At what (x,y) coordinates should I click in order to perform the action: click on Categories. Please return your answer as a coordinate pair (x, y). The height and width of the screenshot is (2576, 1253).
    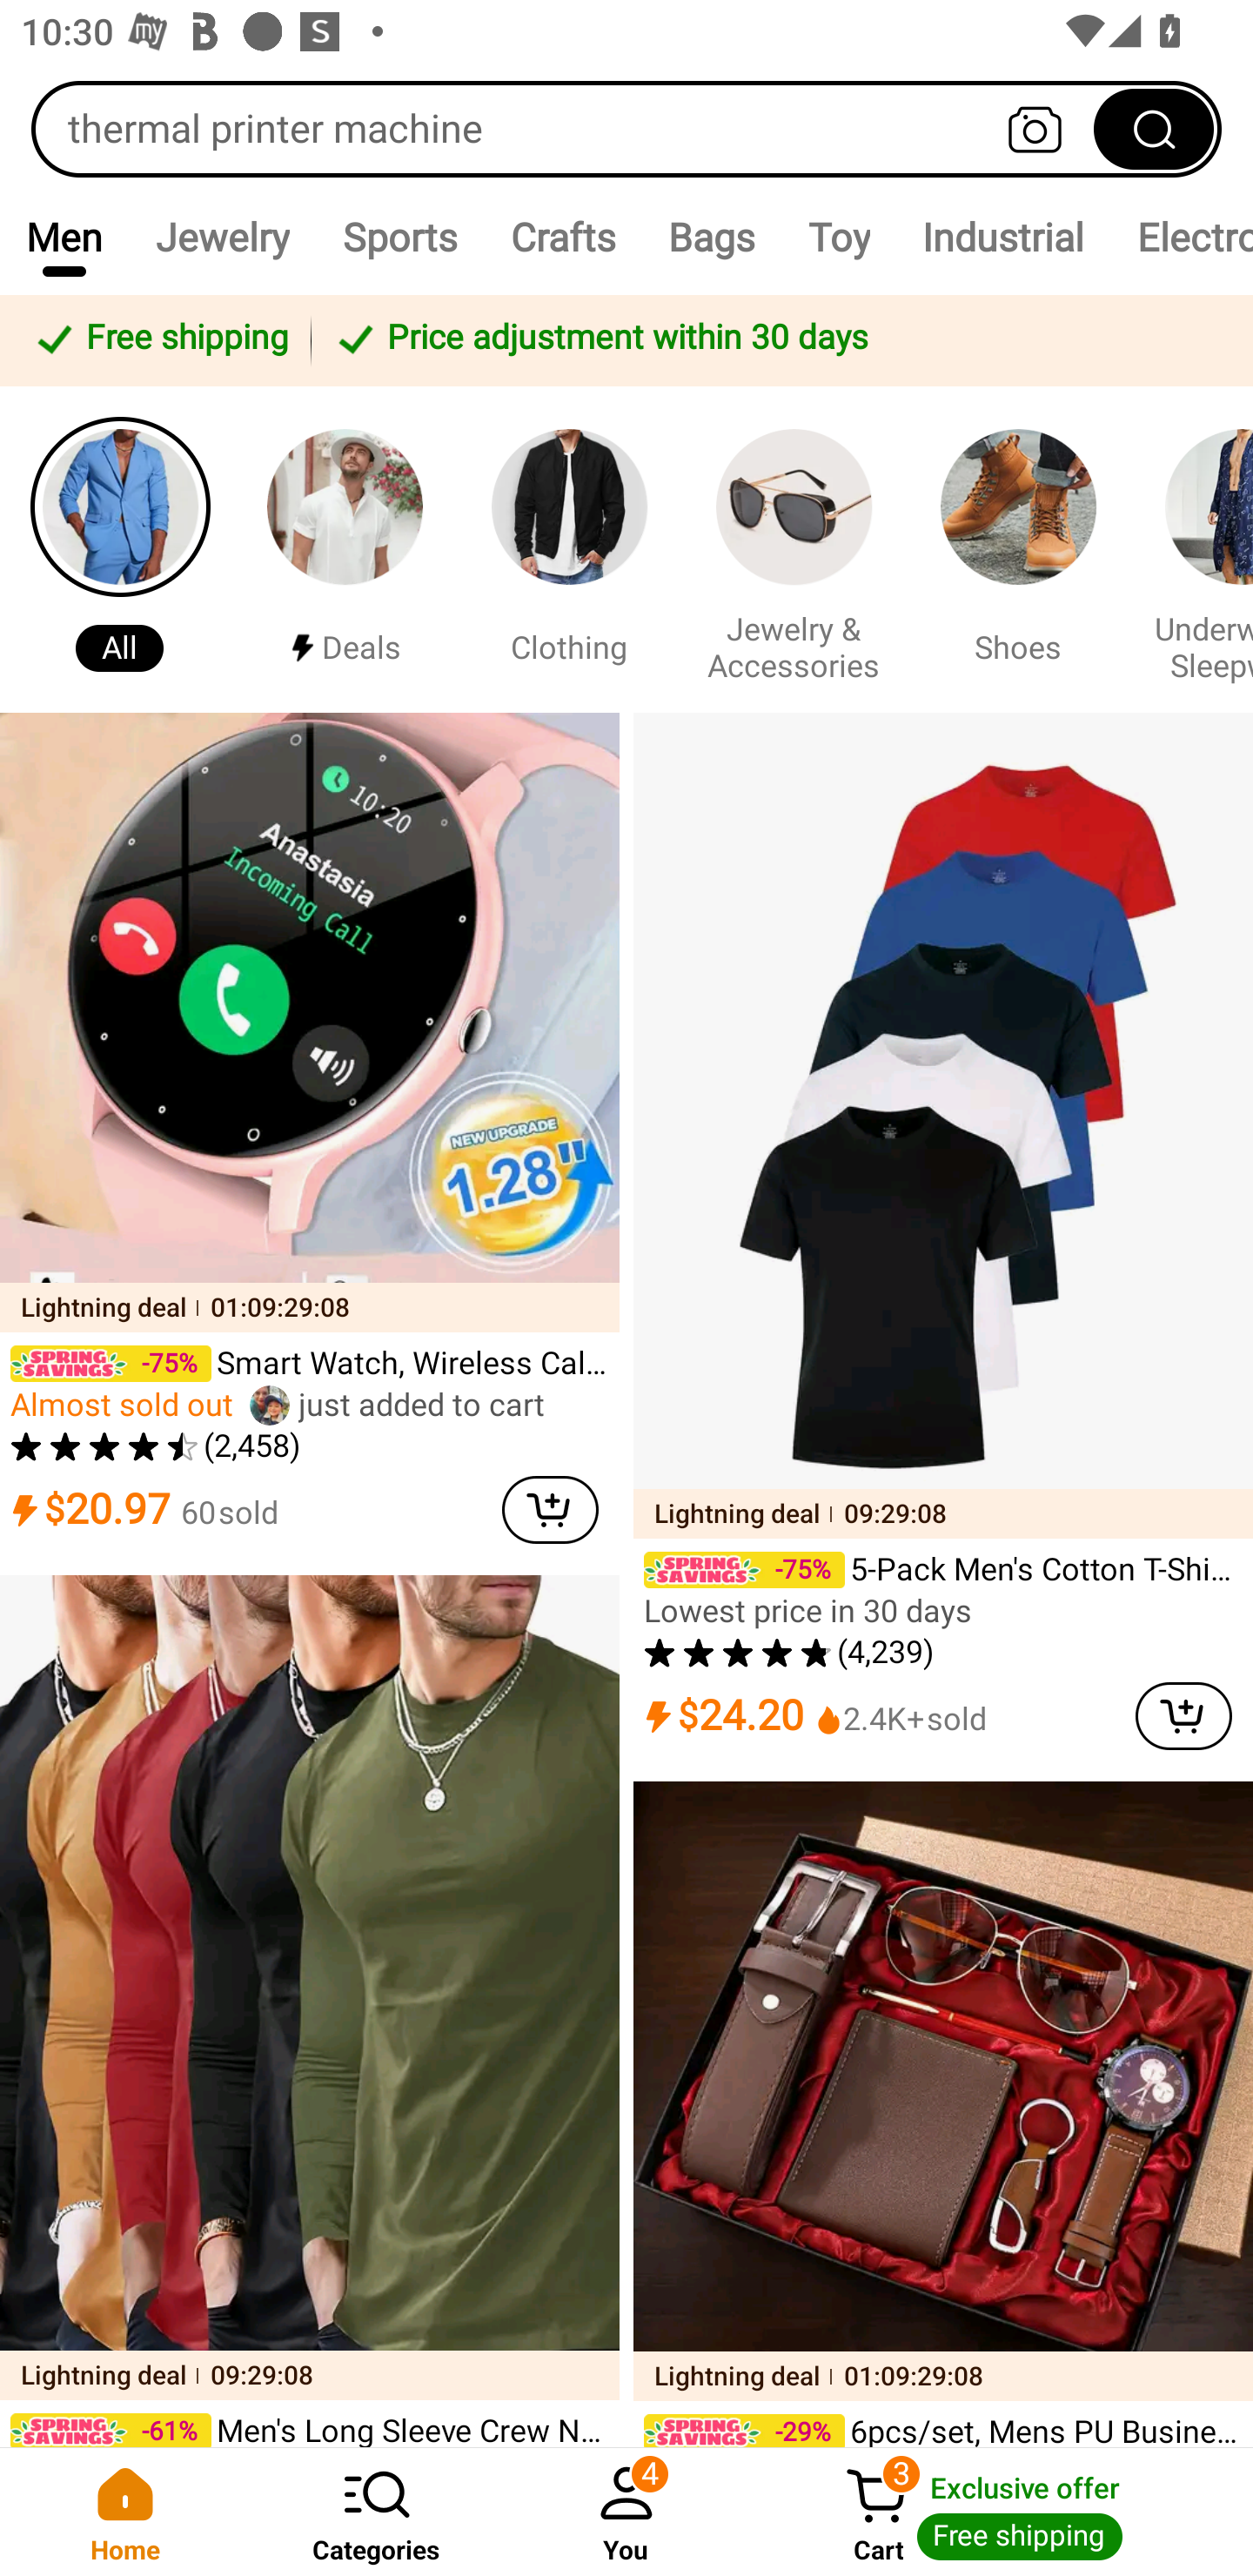
    Looking at the image, I should click on (376, 2512).